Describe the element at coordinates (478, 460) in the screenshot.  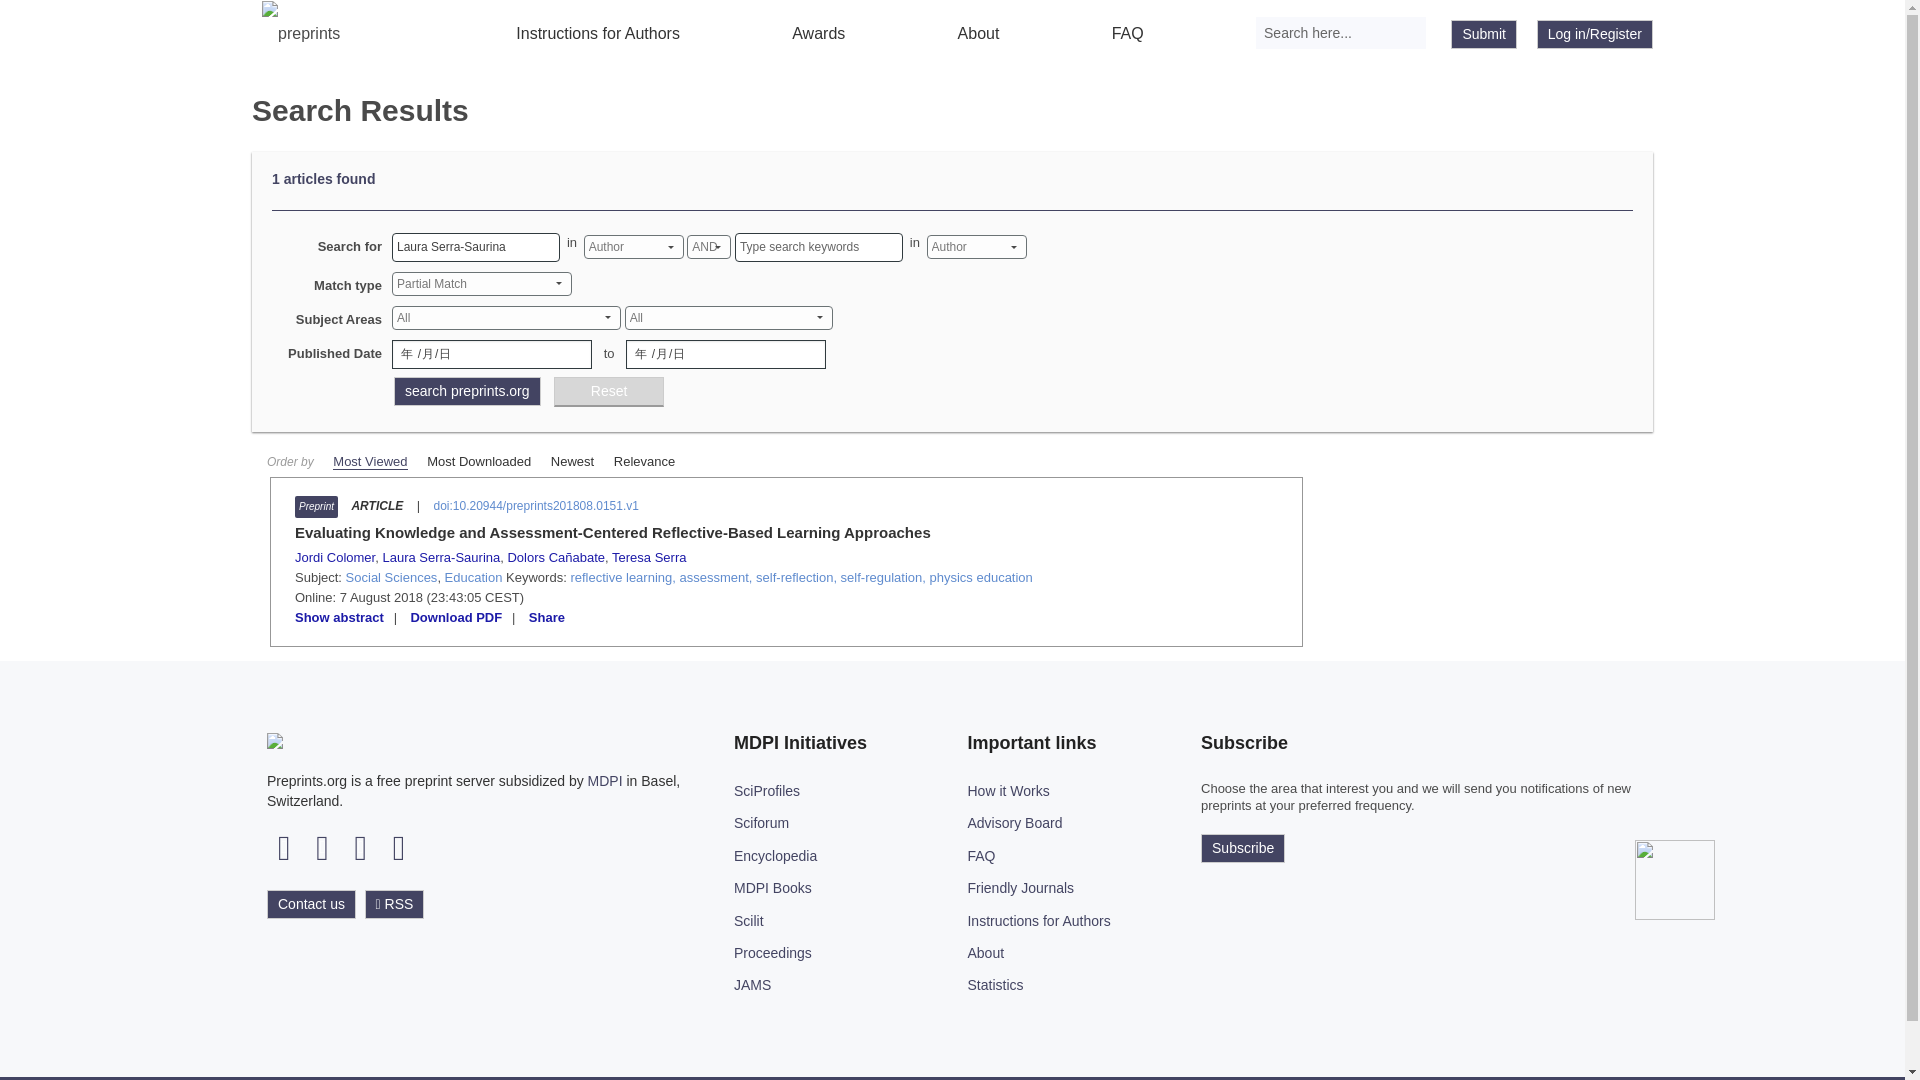
I see `Most Downloaded` at that location.